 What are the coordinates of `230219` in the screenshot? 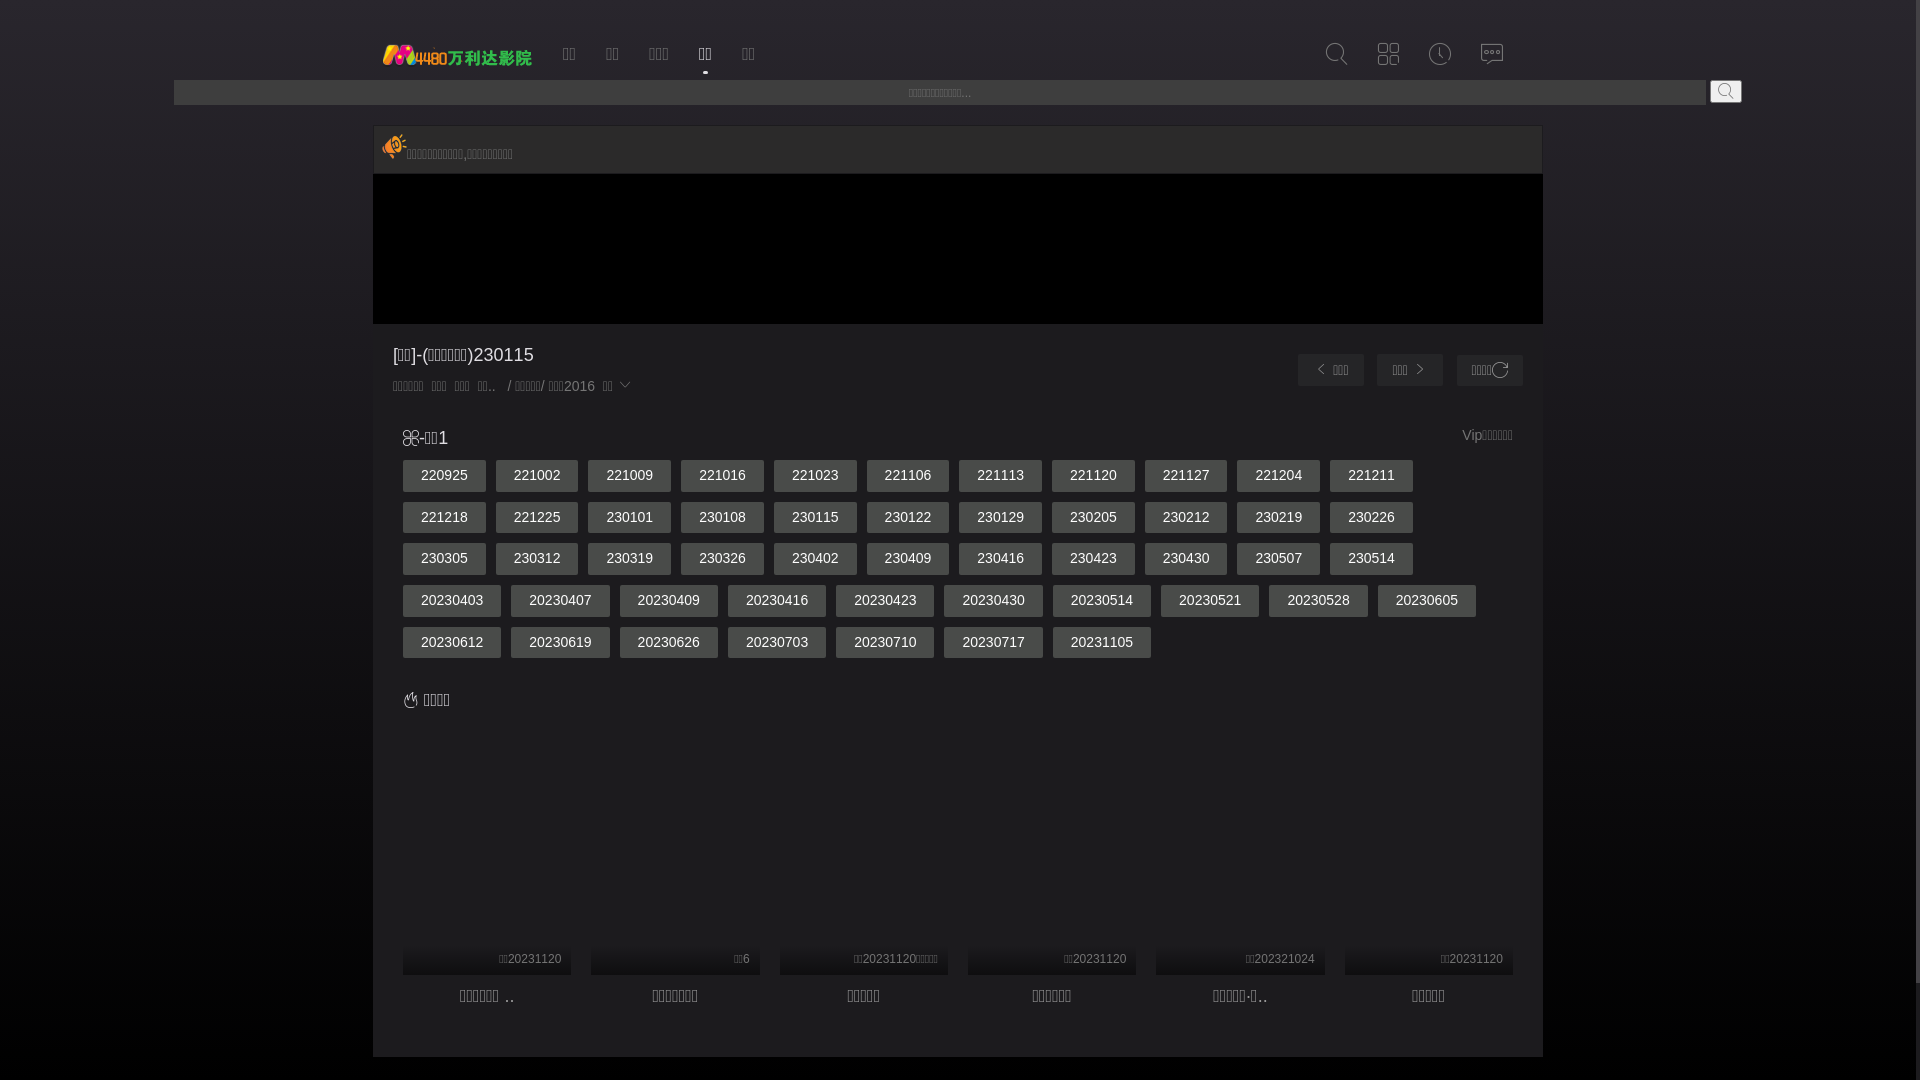 It's located at (1278, 518).